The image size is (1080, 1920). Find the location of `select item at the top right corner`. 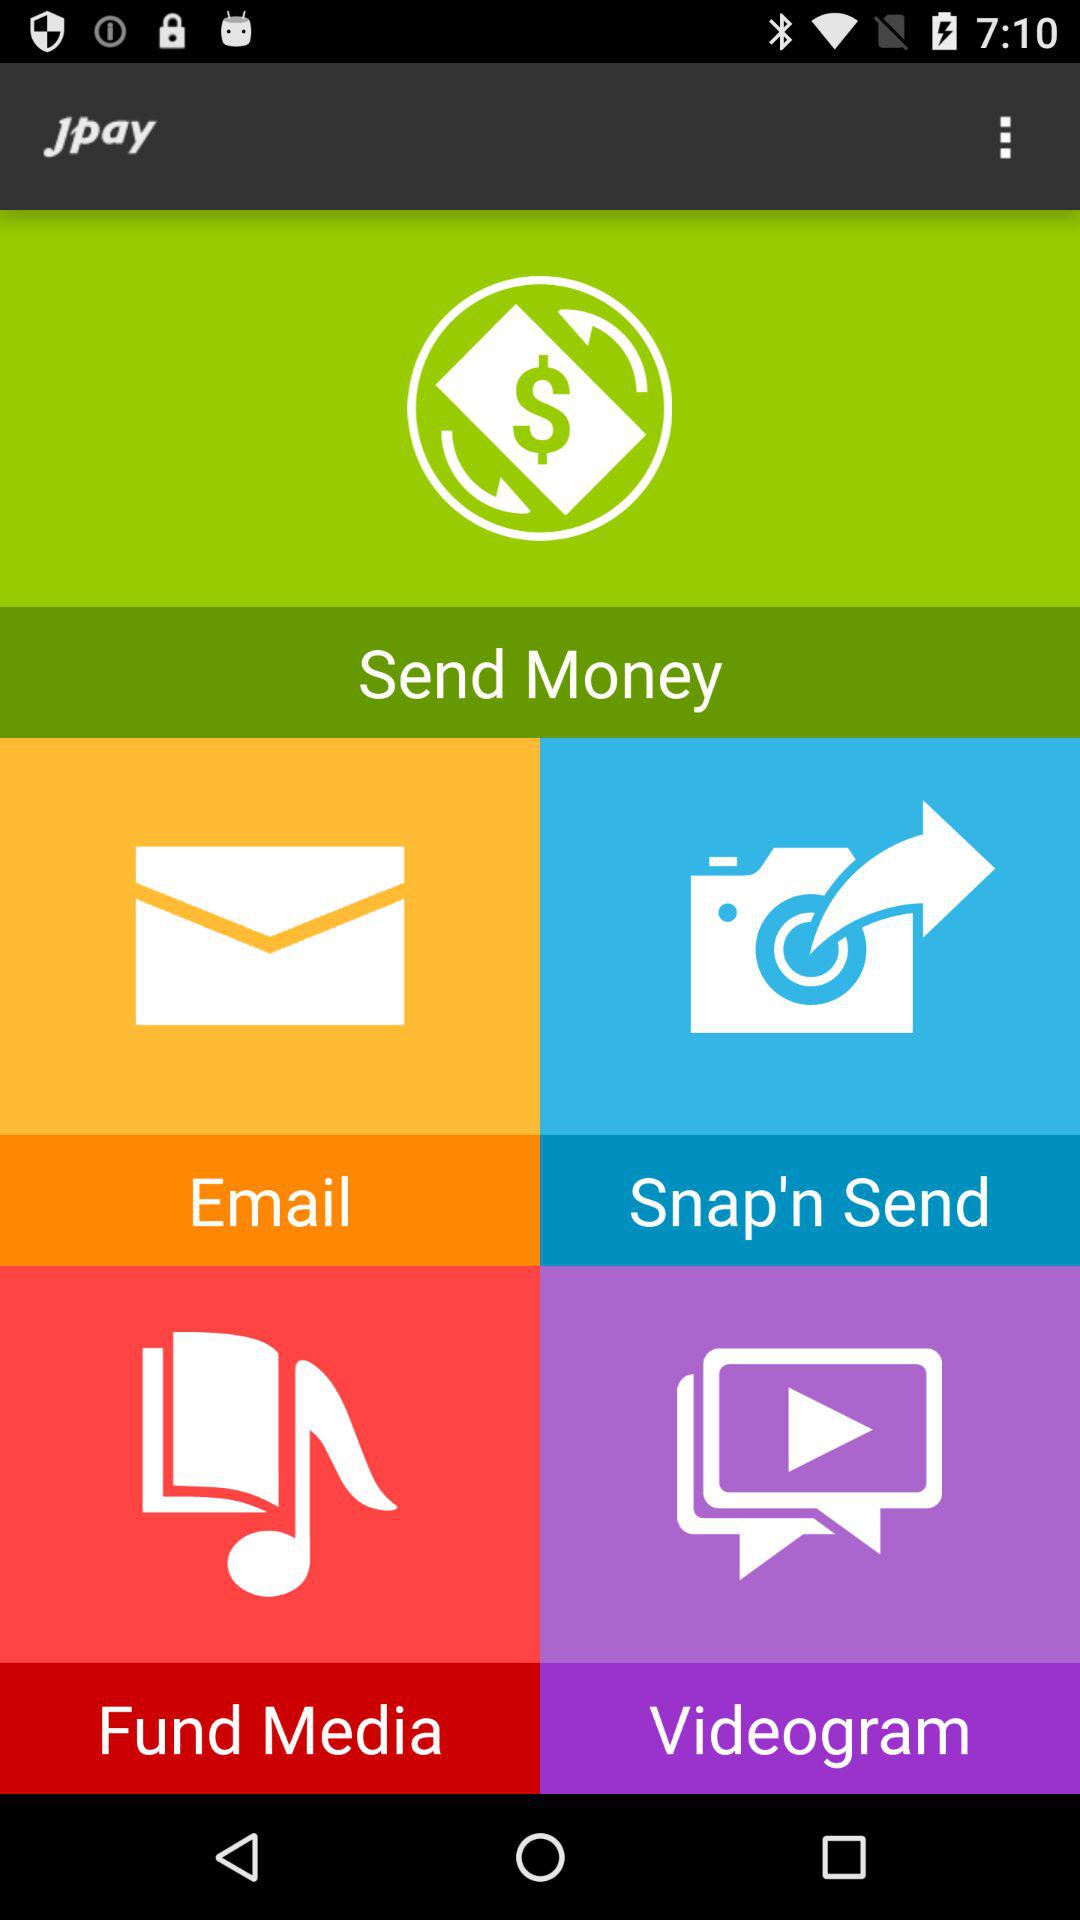

select item at the top right corner is located at coordinates (1006, 136).